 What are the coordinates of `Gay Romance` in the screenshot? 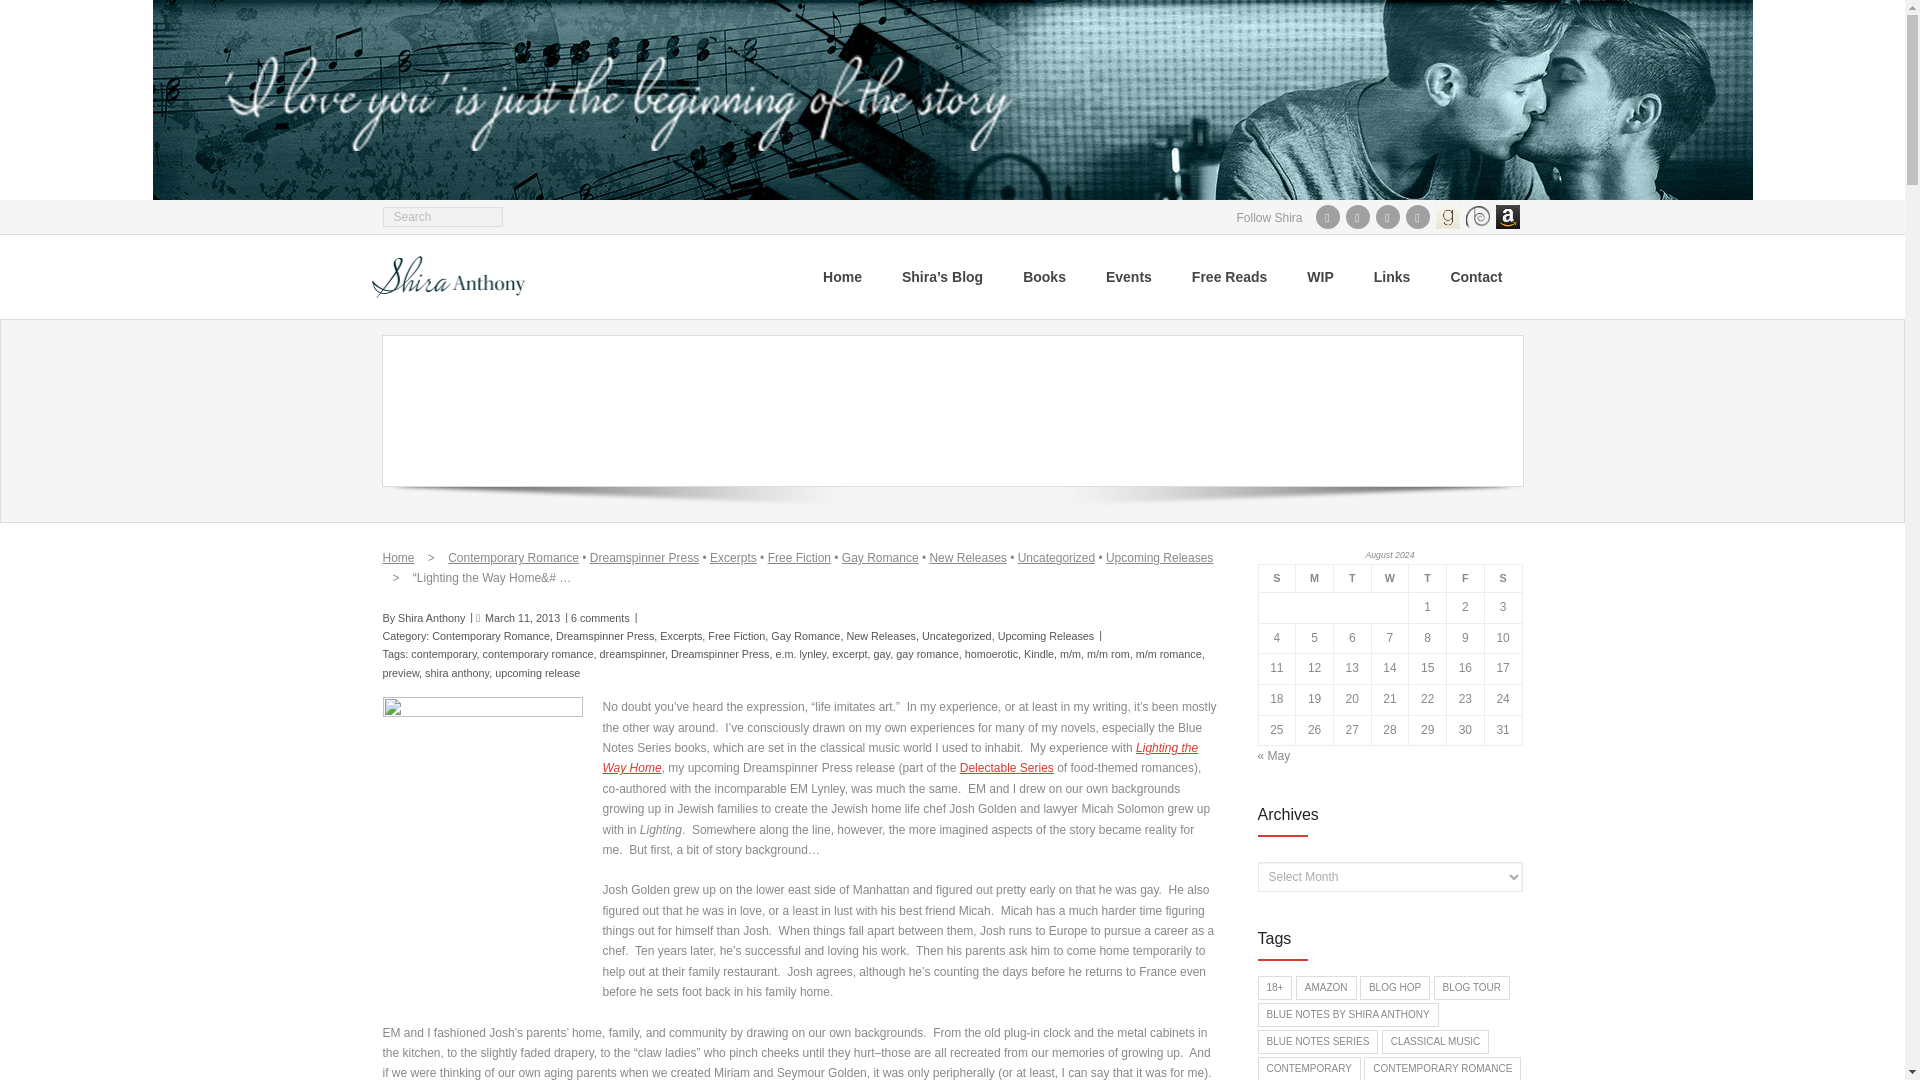 It's located at (880, 557).